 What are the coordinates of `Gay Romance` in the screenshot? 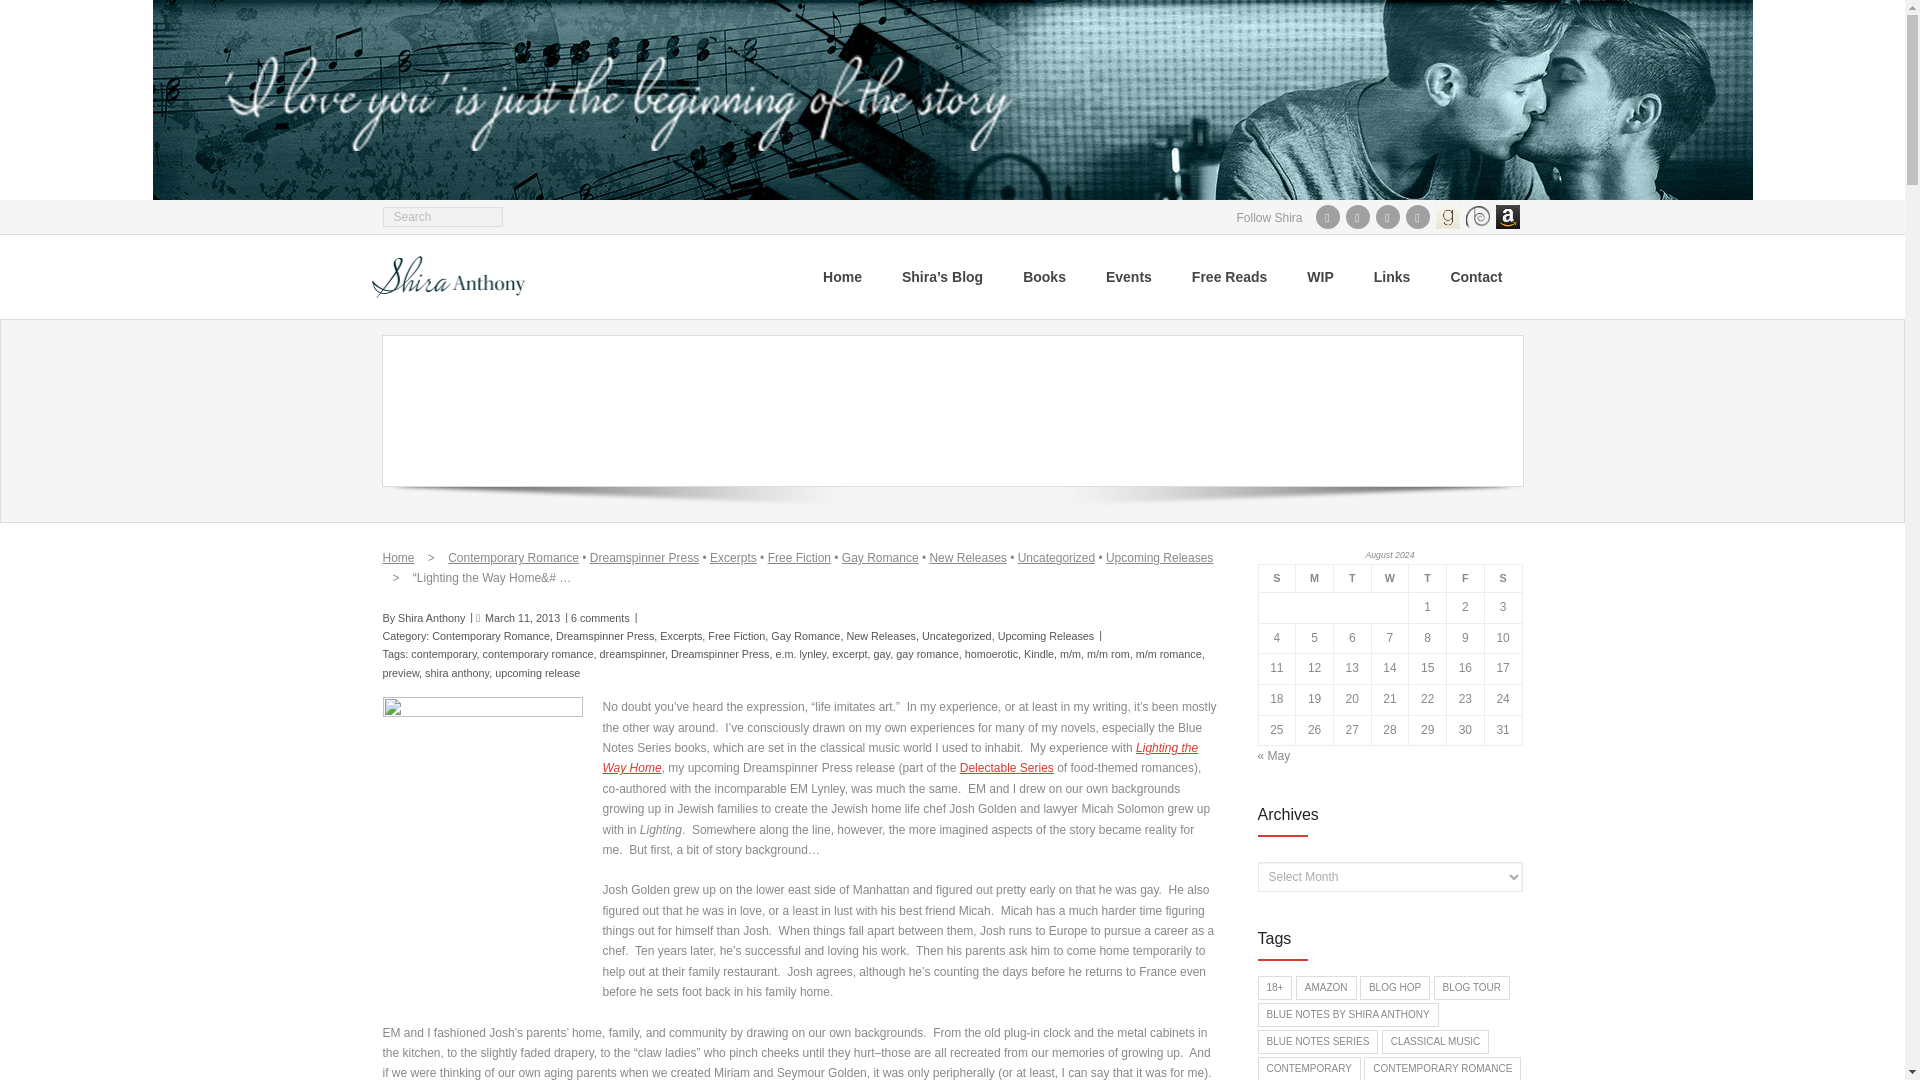 It's located at (880, 557).